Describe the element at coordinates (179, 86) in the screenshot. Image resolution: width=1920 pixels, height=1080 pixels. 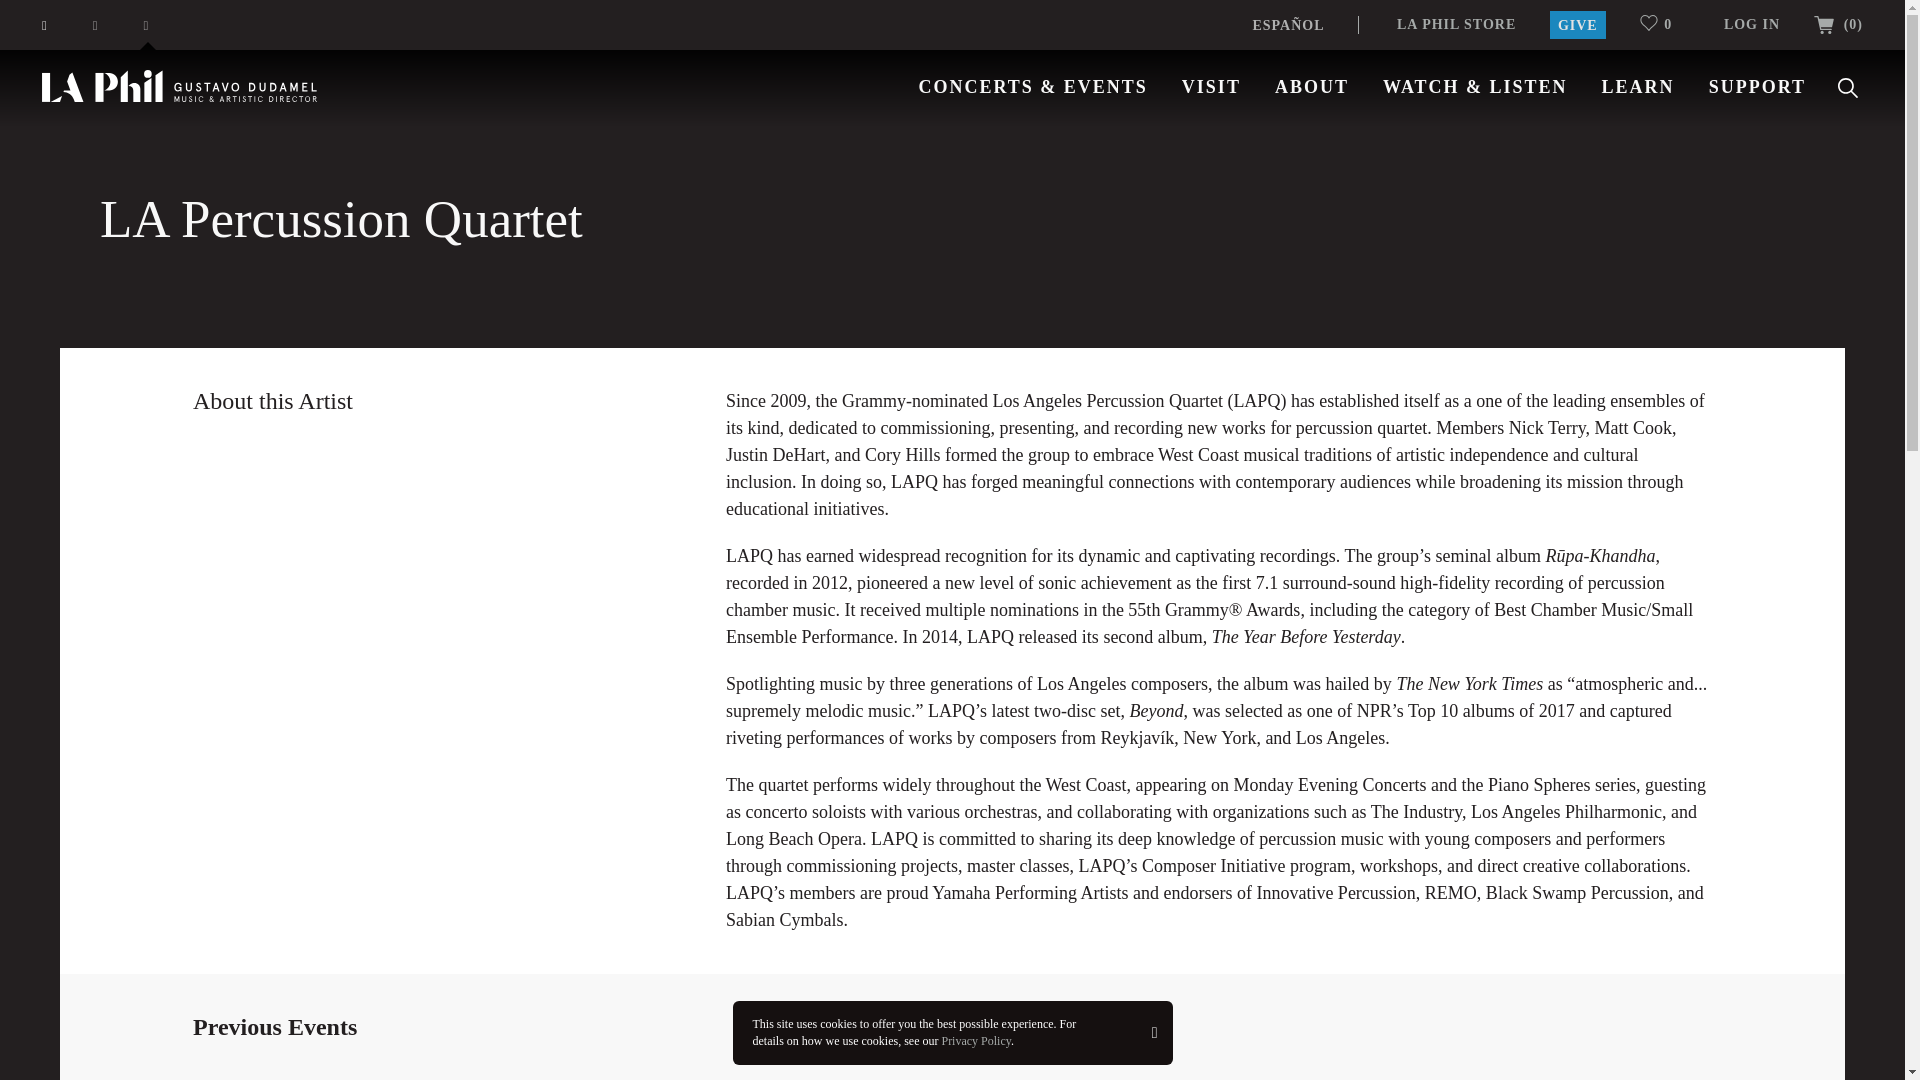
I see `Homepage` at that location.